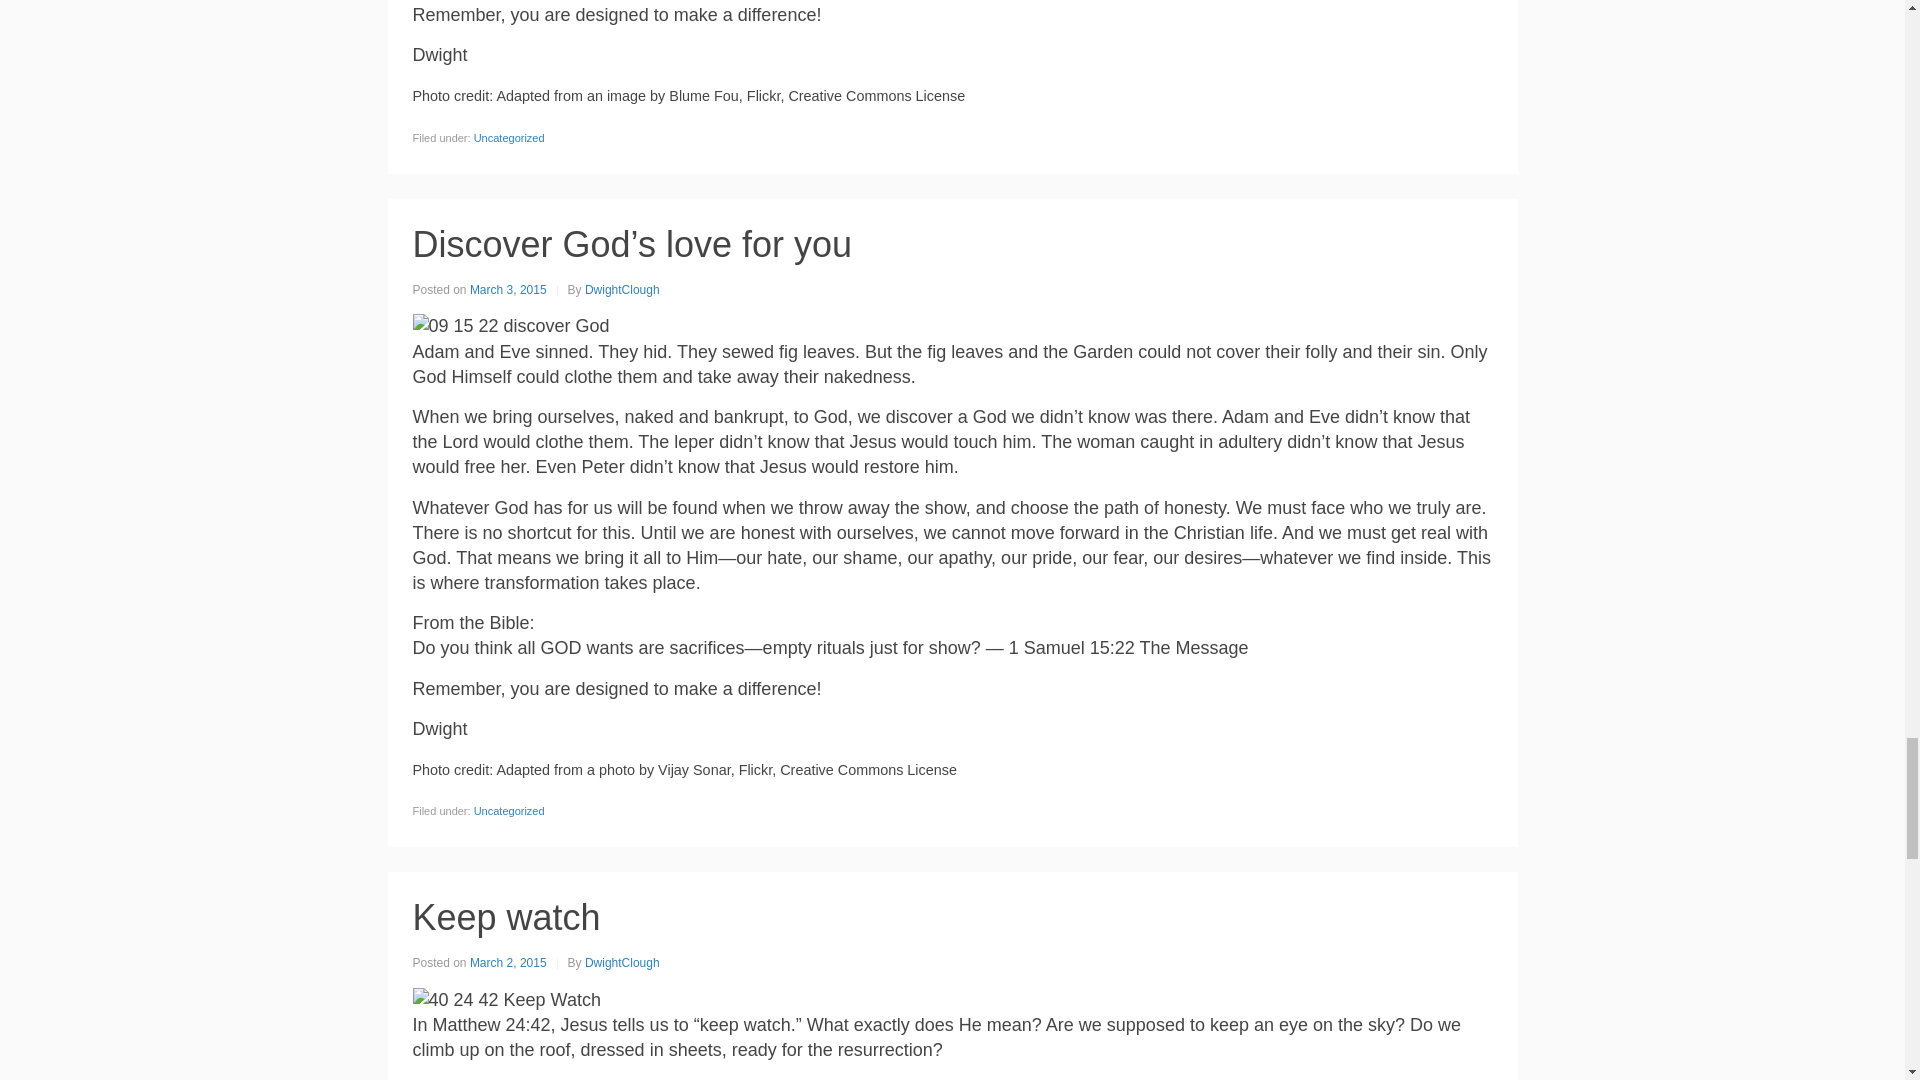 The image size is (1920, 1080). Describe the element at coordinates (510, 137) in the screenshot. I see `Uncategorized` at that location.